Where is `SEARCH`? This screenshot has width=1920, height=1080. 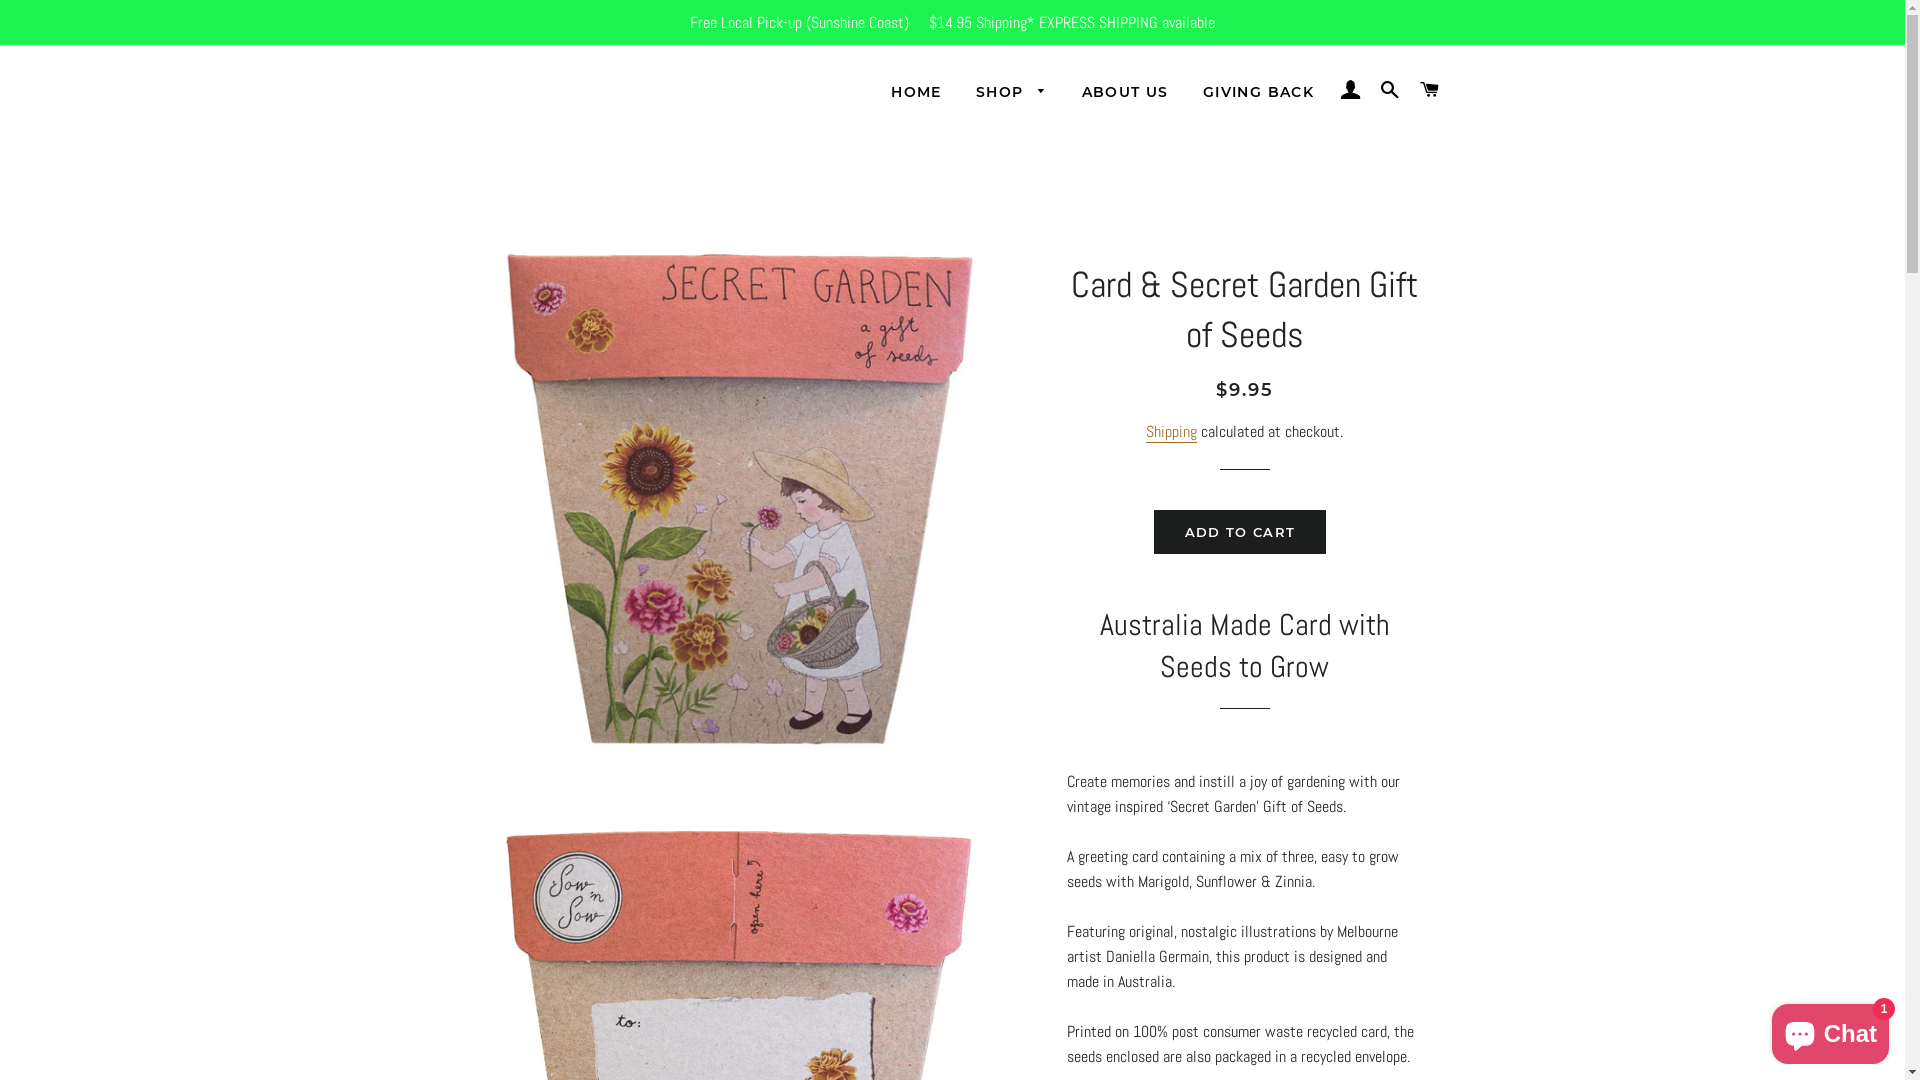
SEARCH is located at coordinates (1390, 90).